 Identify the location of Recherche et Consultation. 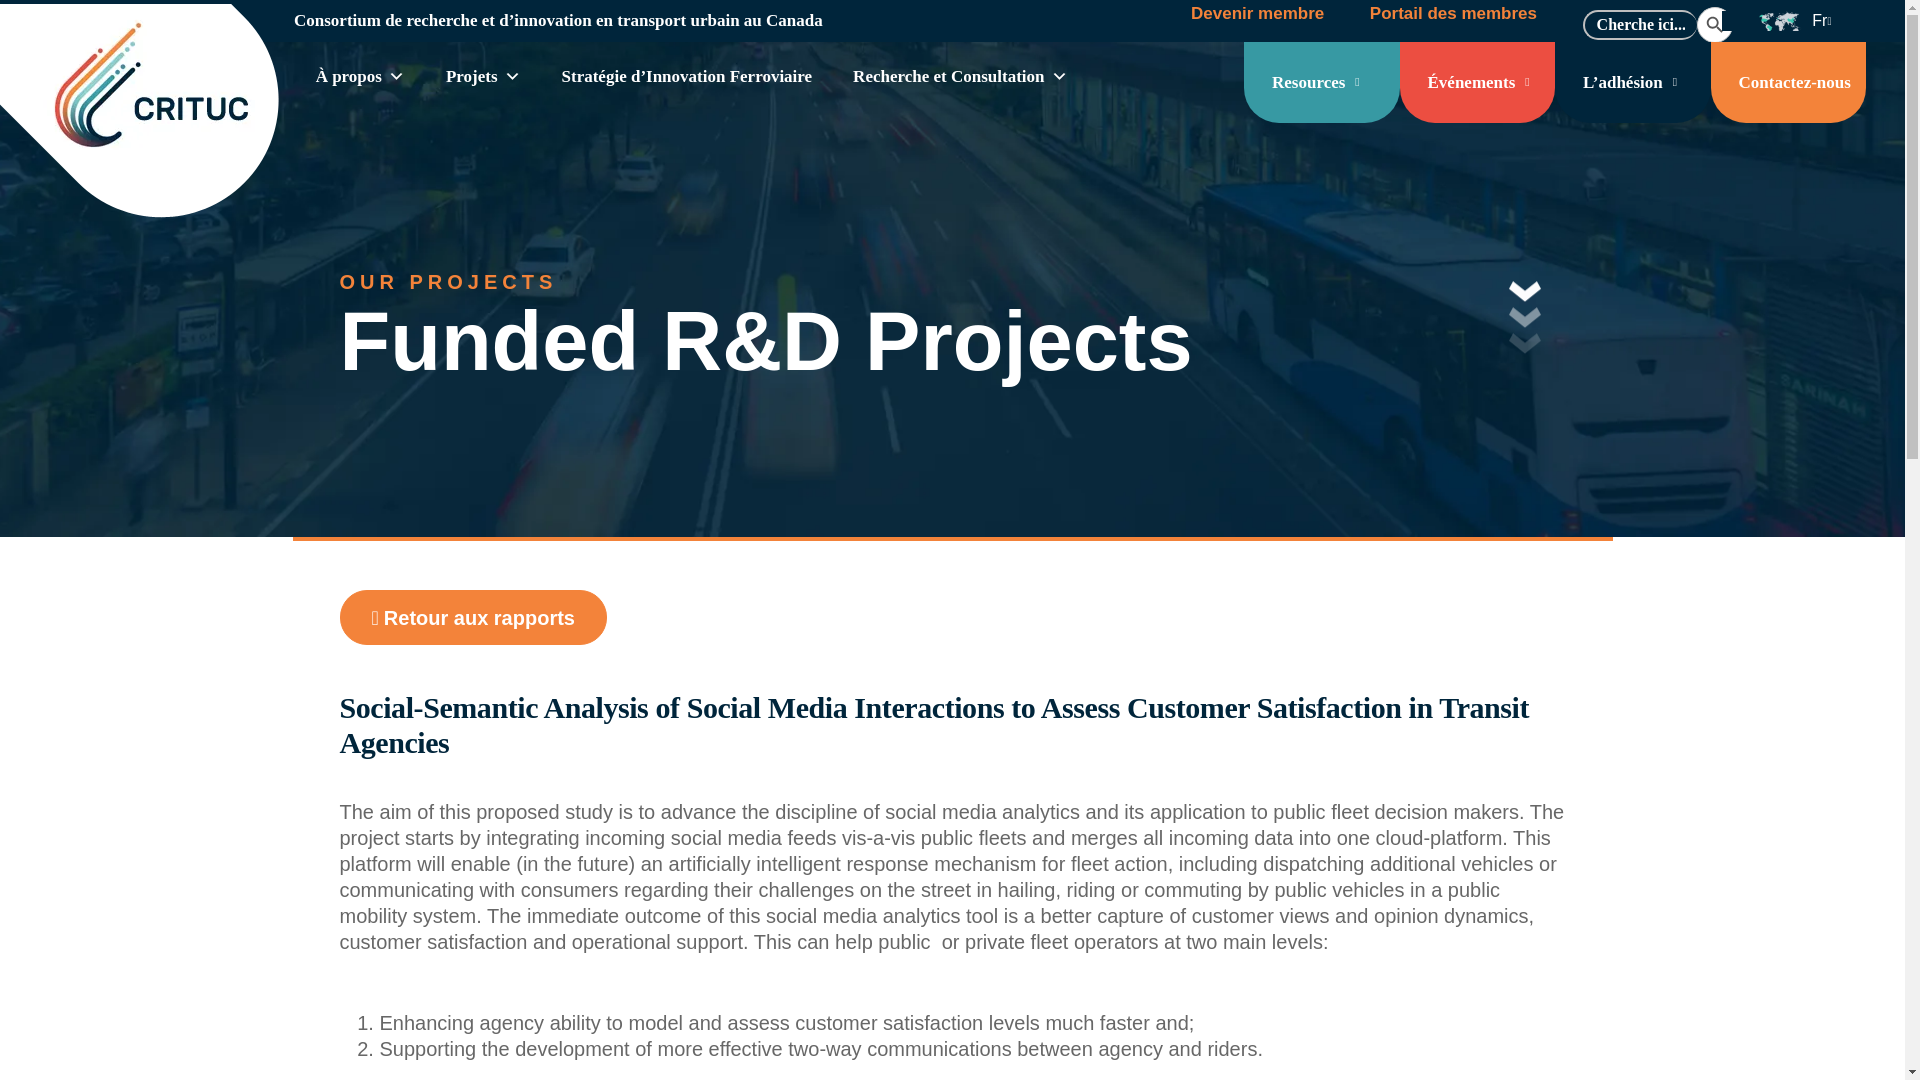
(960, 76).